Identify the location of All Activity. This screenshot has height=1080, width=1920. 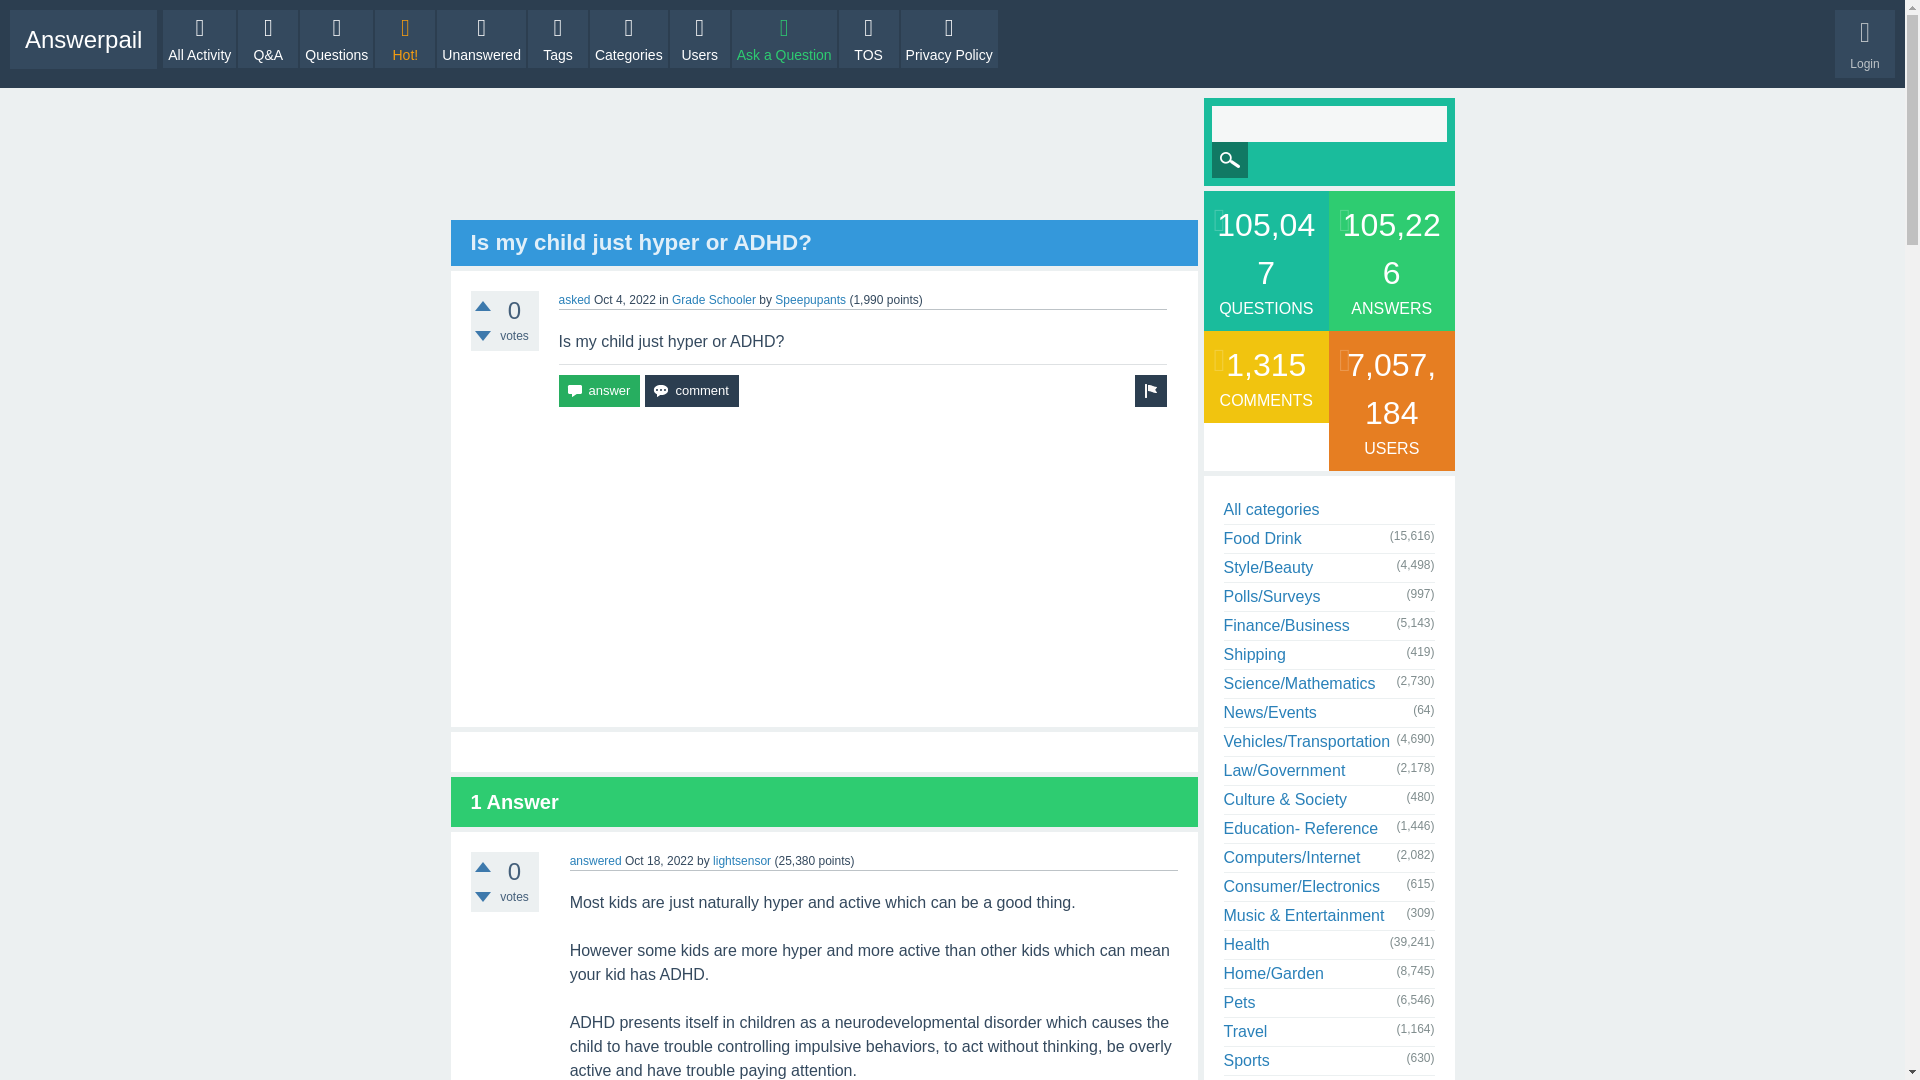
(200, 38).